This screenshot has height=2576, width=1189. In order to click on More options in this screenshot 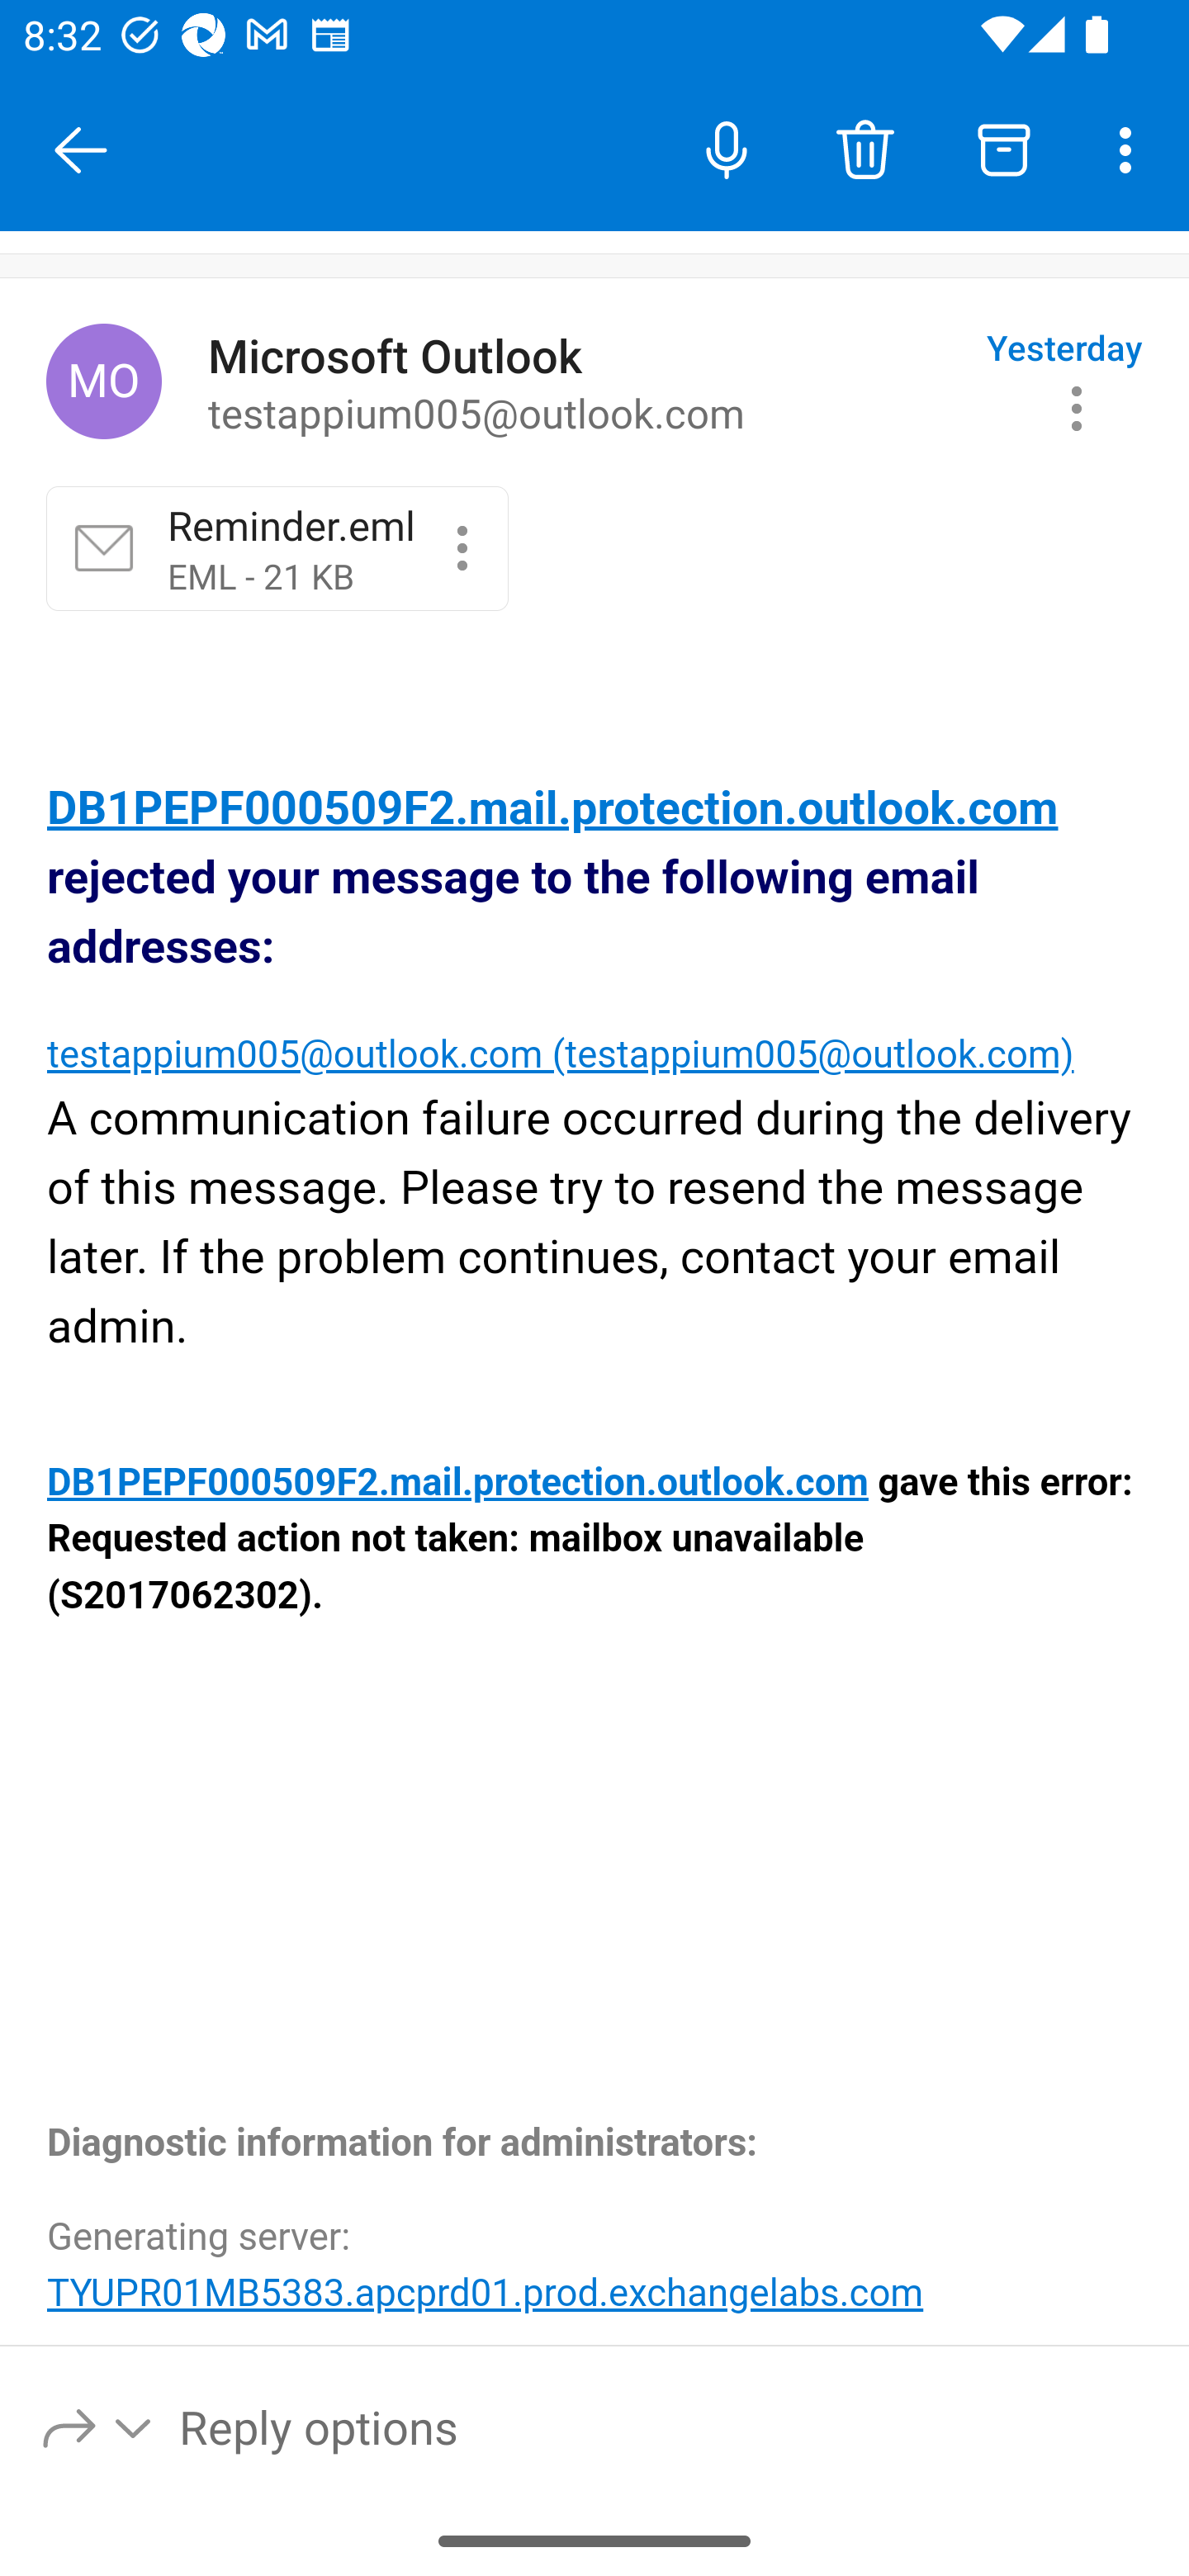, I will do `click(1131, 149)`.